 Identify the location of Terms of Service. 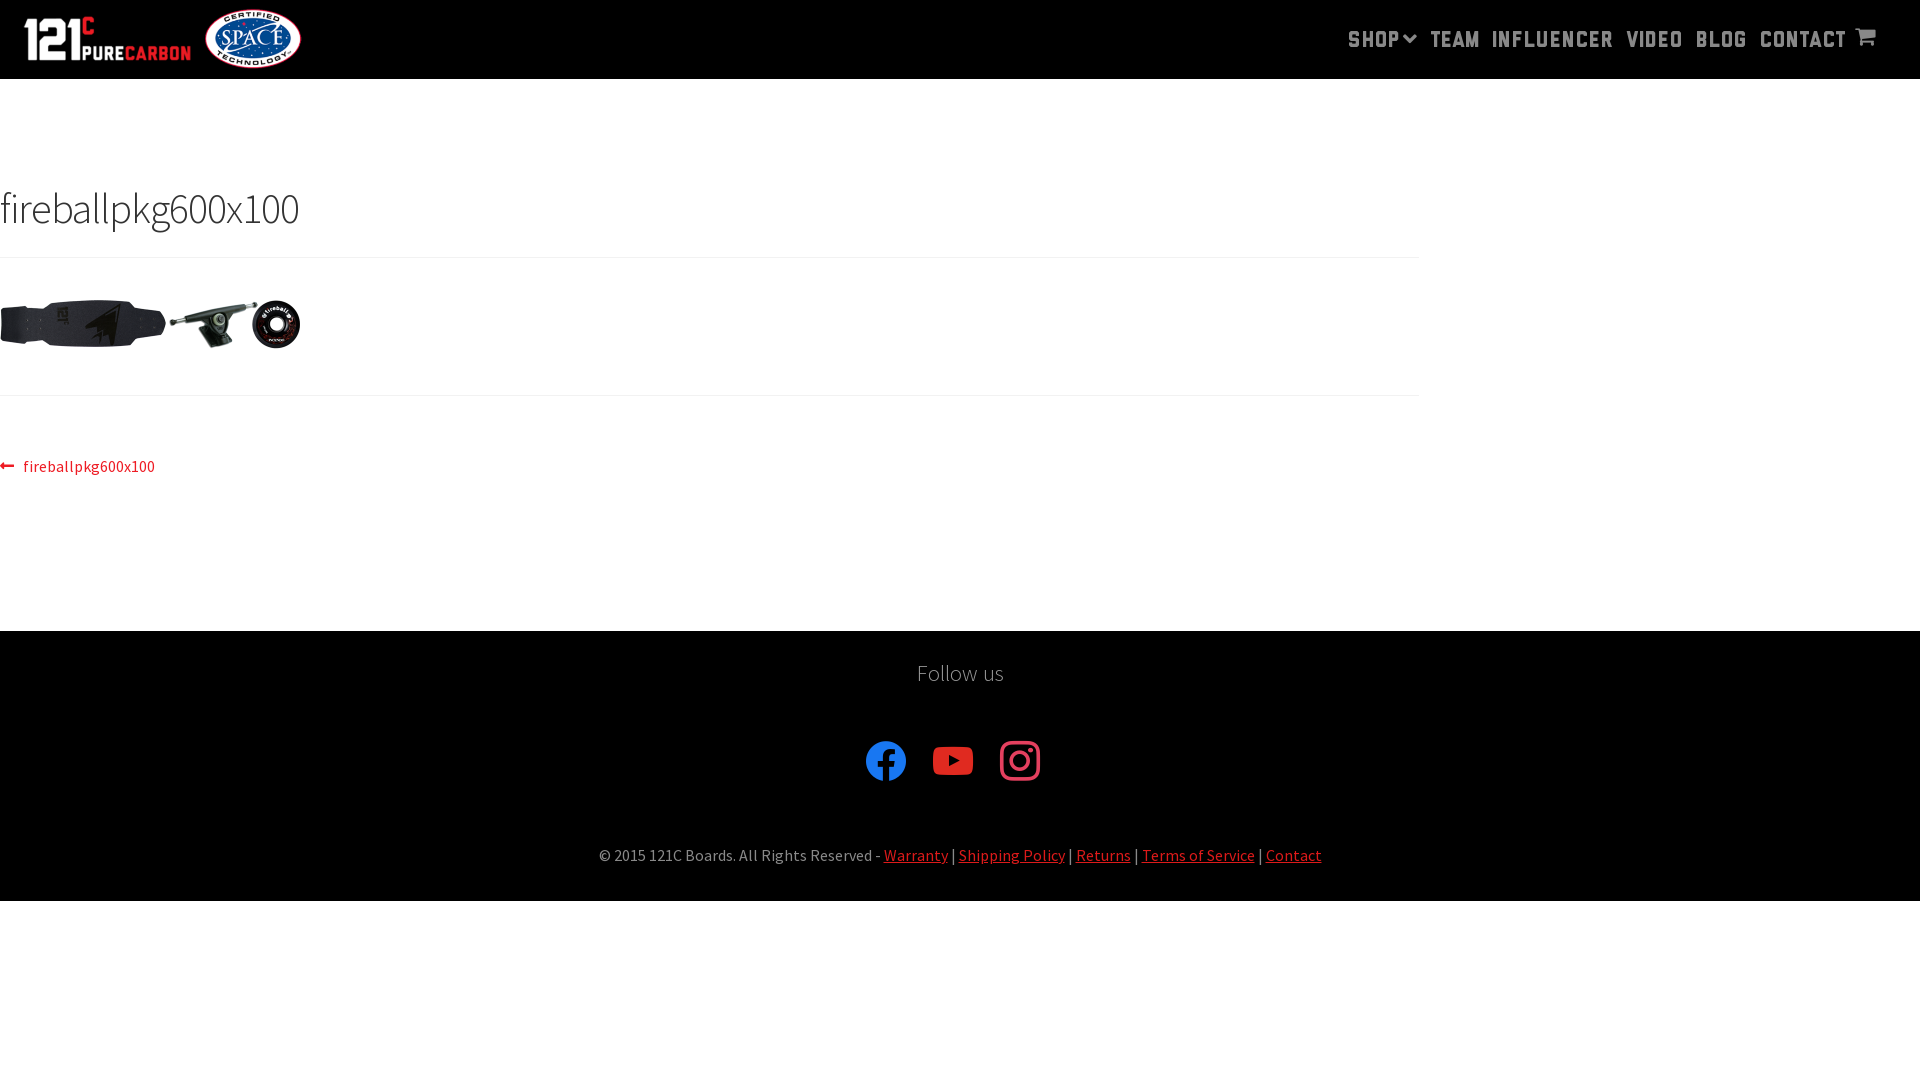
(1198, 855).